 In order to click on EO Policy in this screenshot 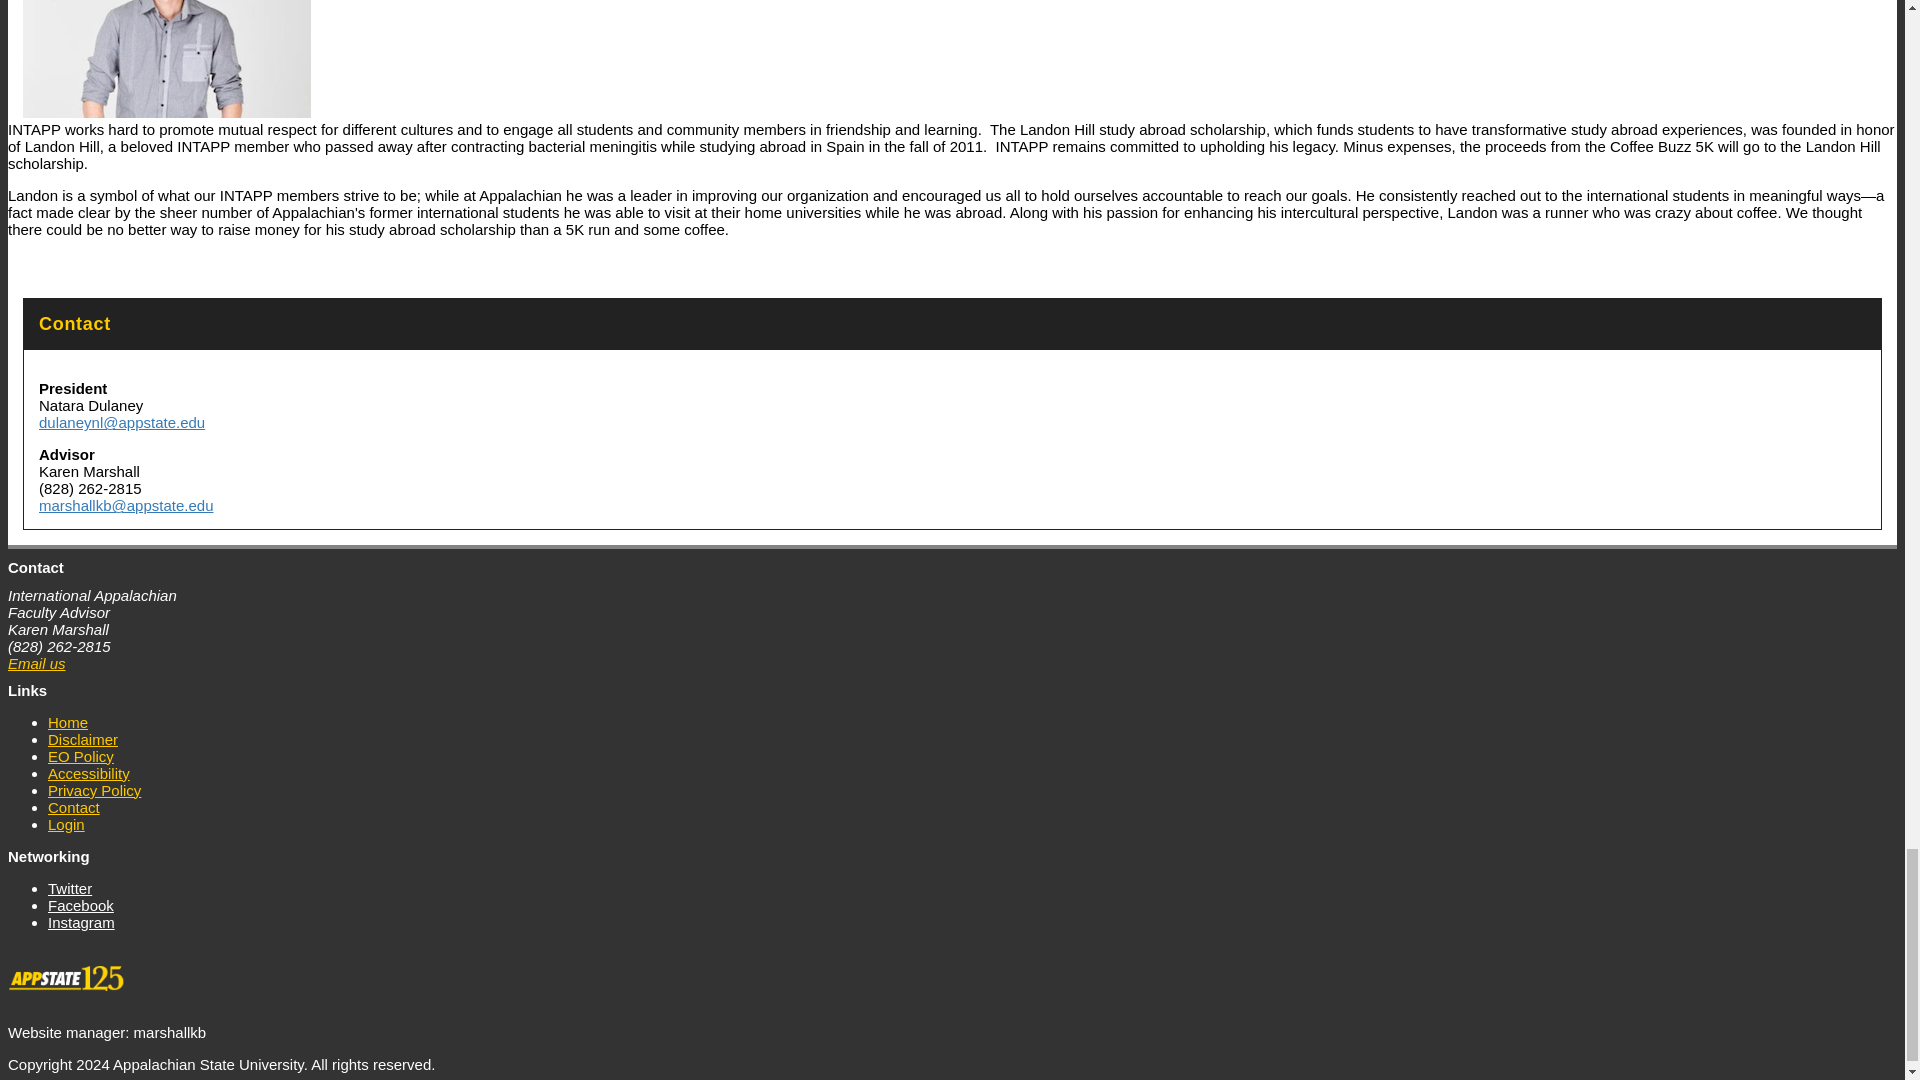, I will do `click(80, 756)`.